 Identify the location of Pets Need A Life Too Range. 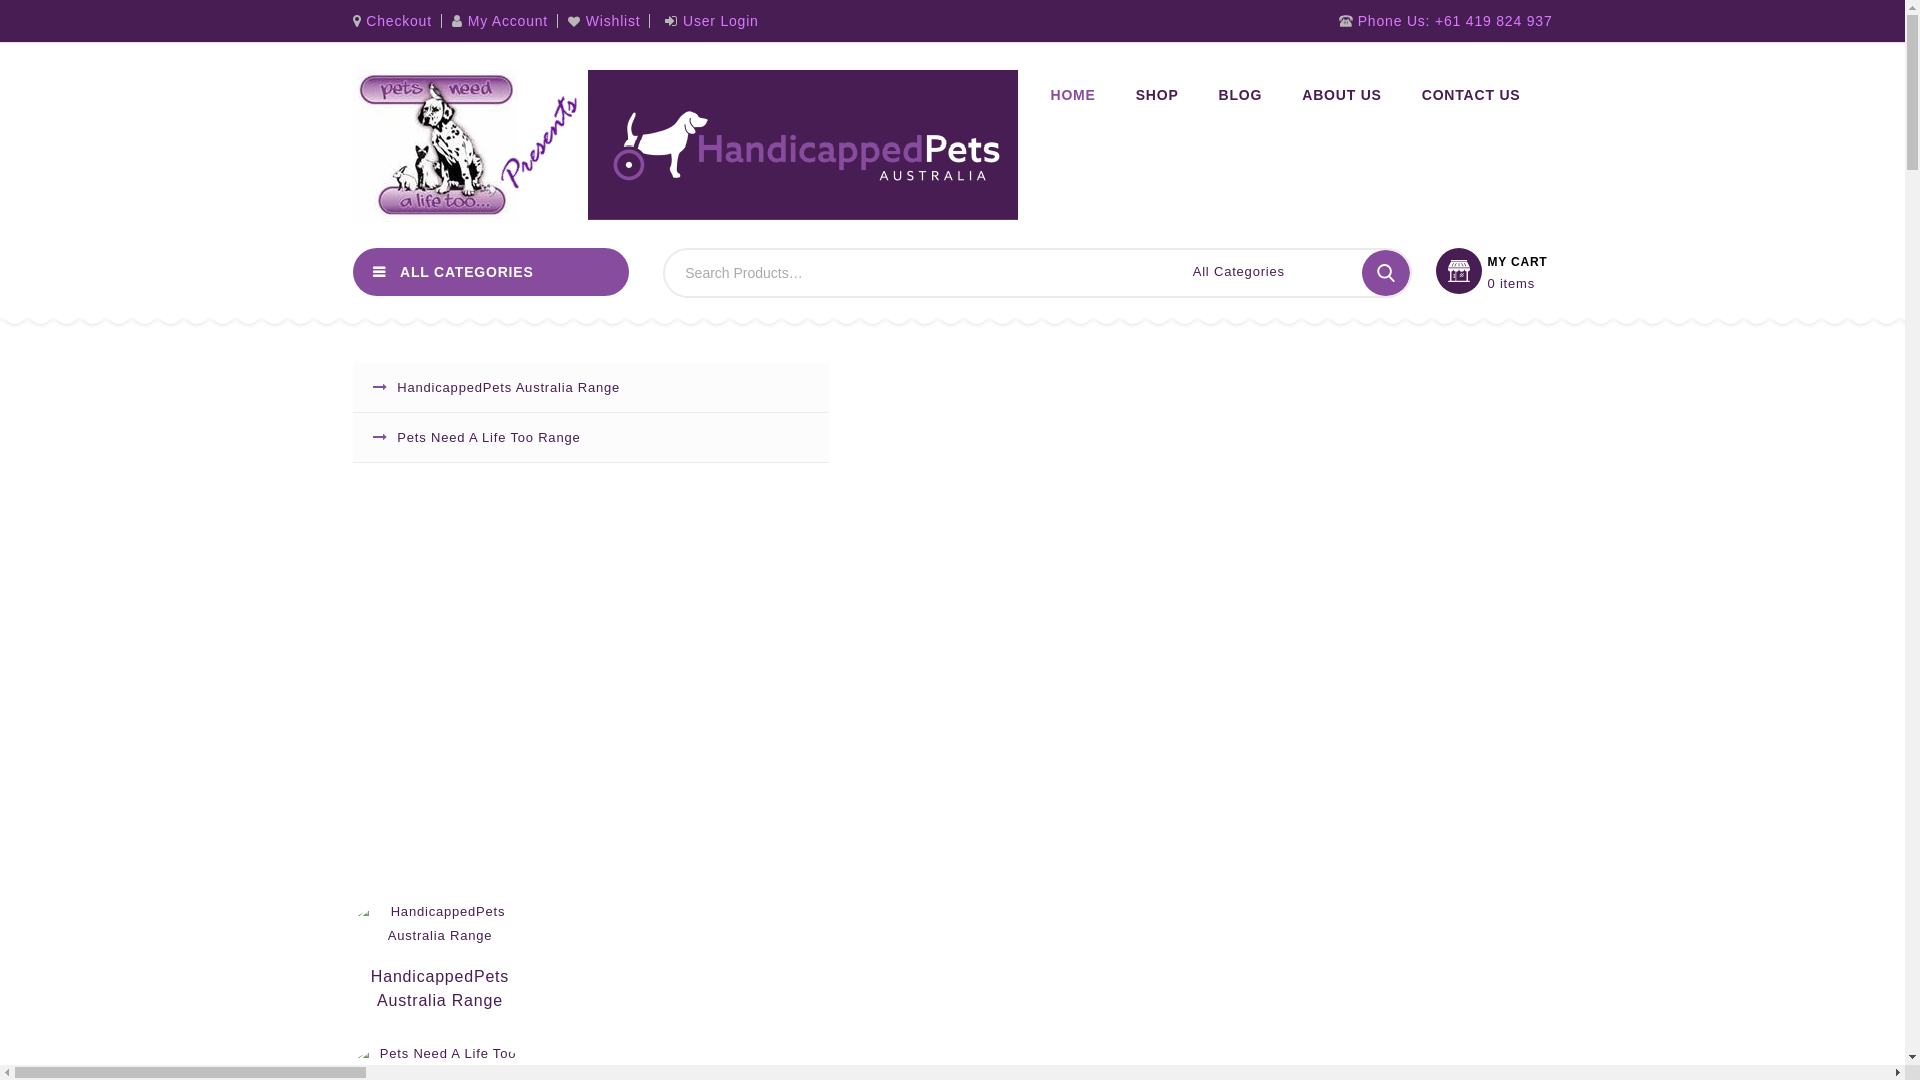
(590, 438).